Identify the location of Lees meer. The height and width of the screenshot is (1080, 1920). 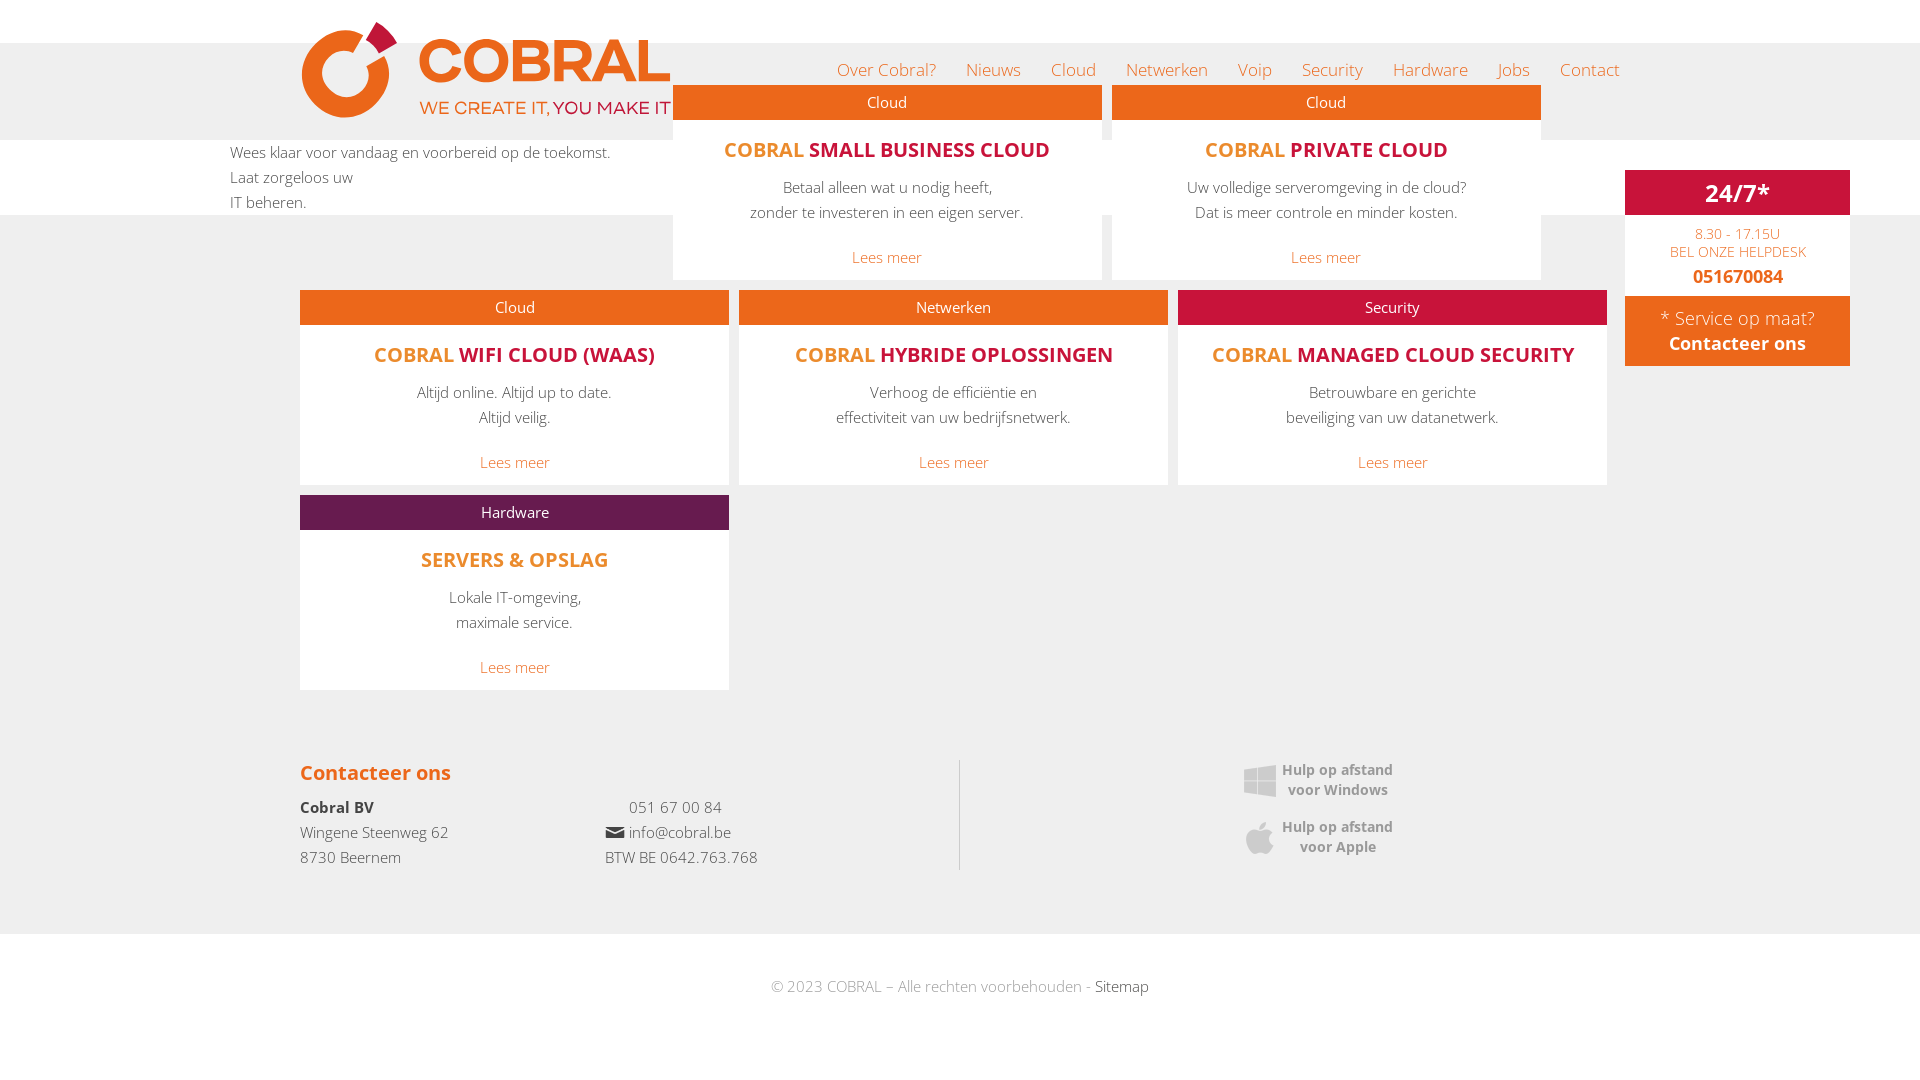
(1392, 462).